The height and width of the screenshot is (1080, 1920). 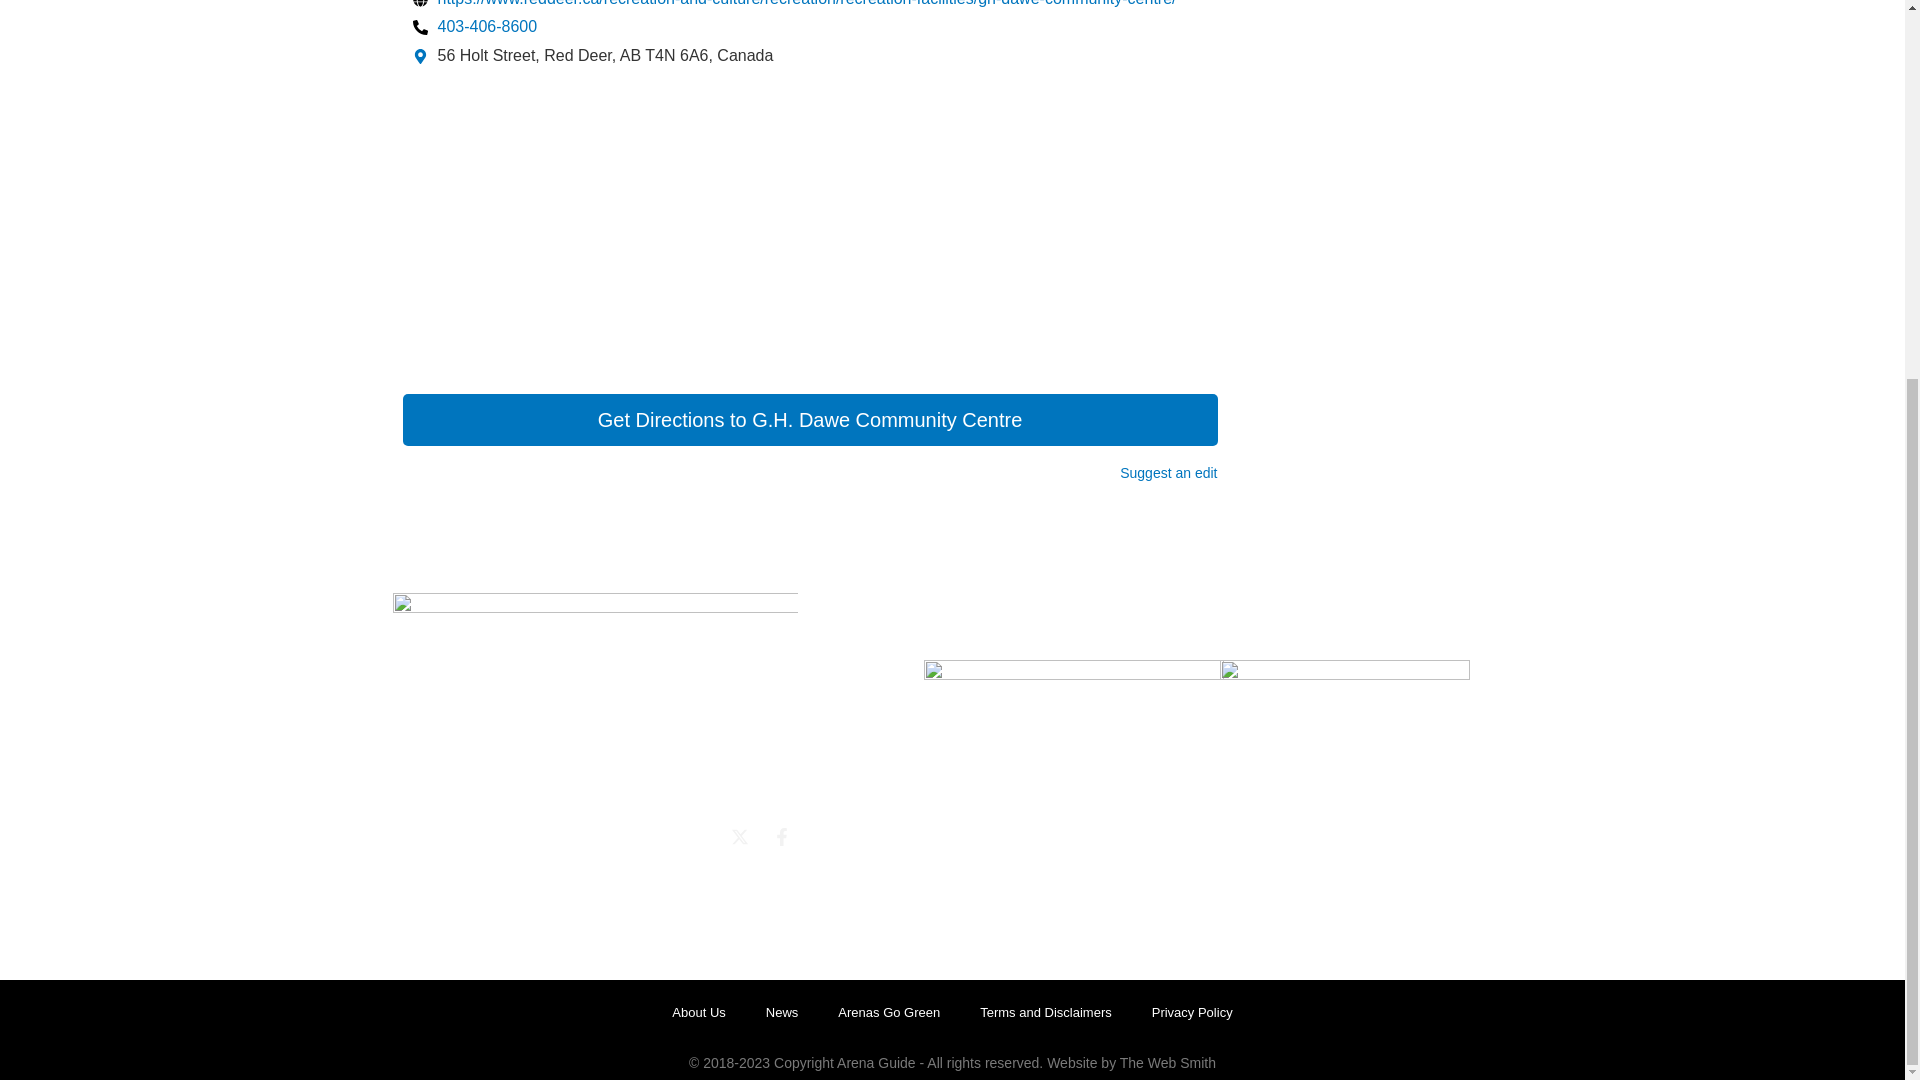 I want to click on Suggest an edit, so click(x=1168, y=472).